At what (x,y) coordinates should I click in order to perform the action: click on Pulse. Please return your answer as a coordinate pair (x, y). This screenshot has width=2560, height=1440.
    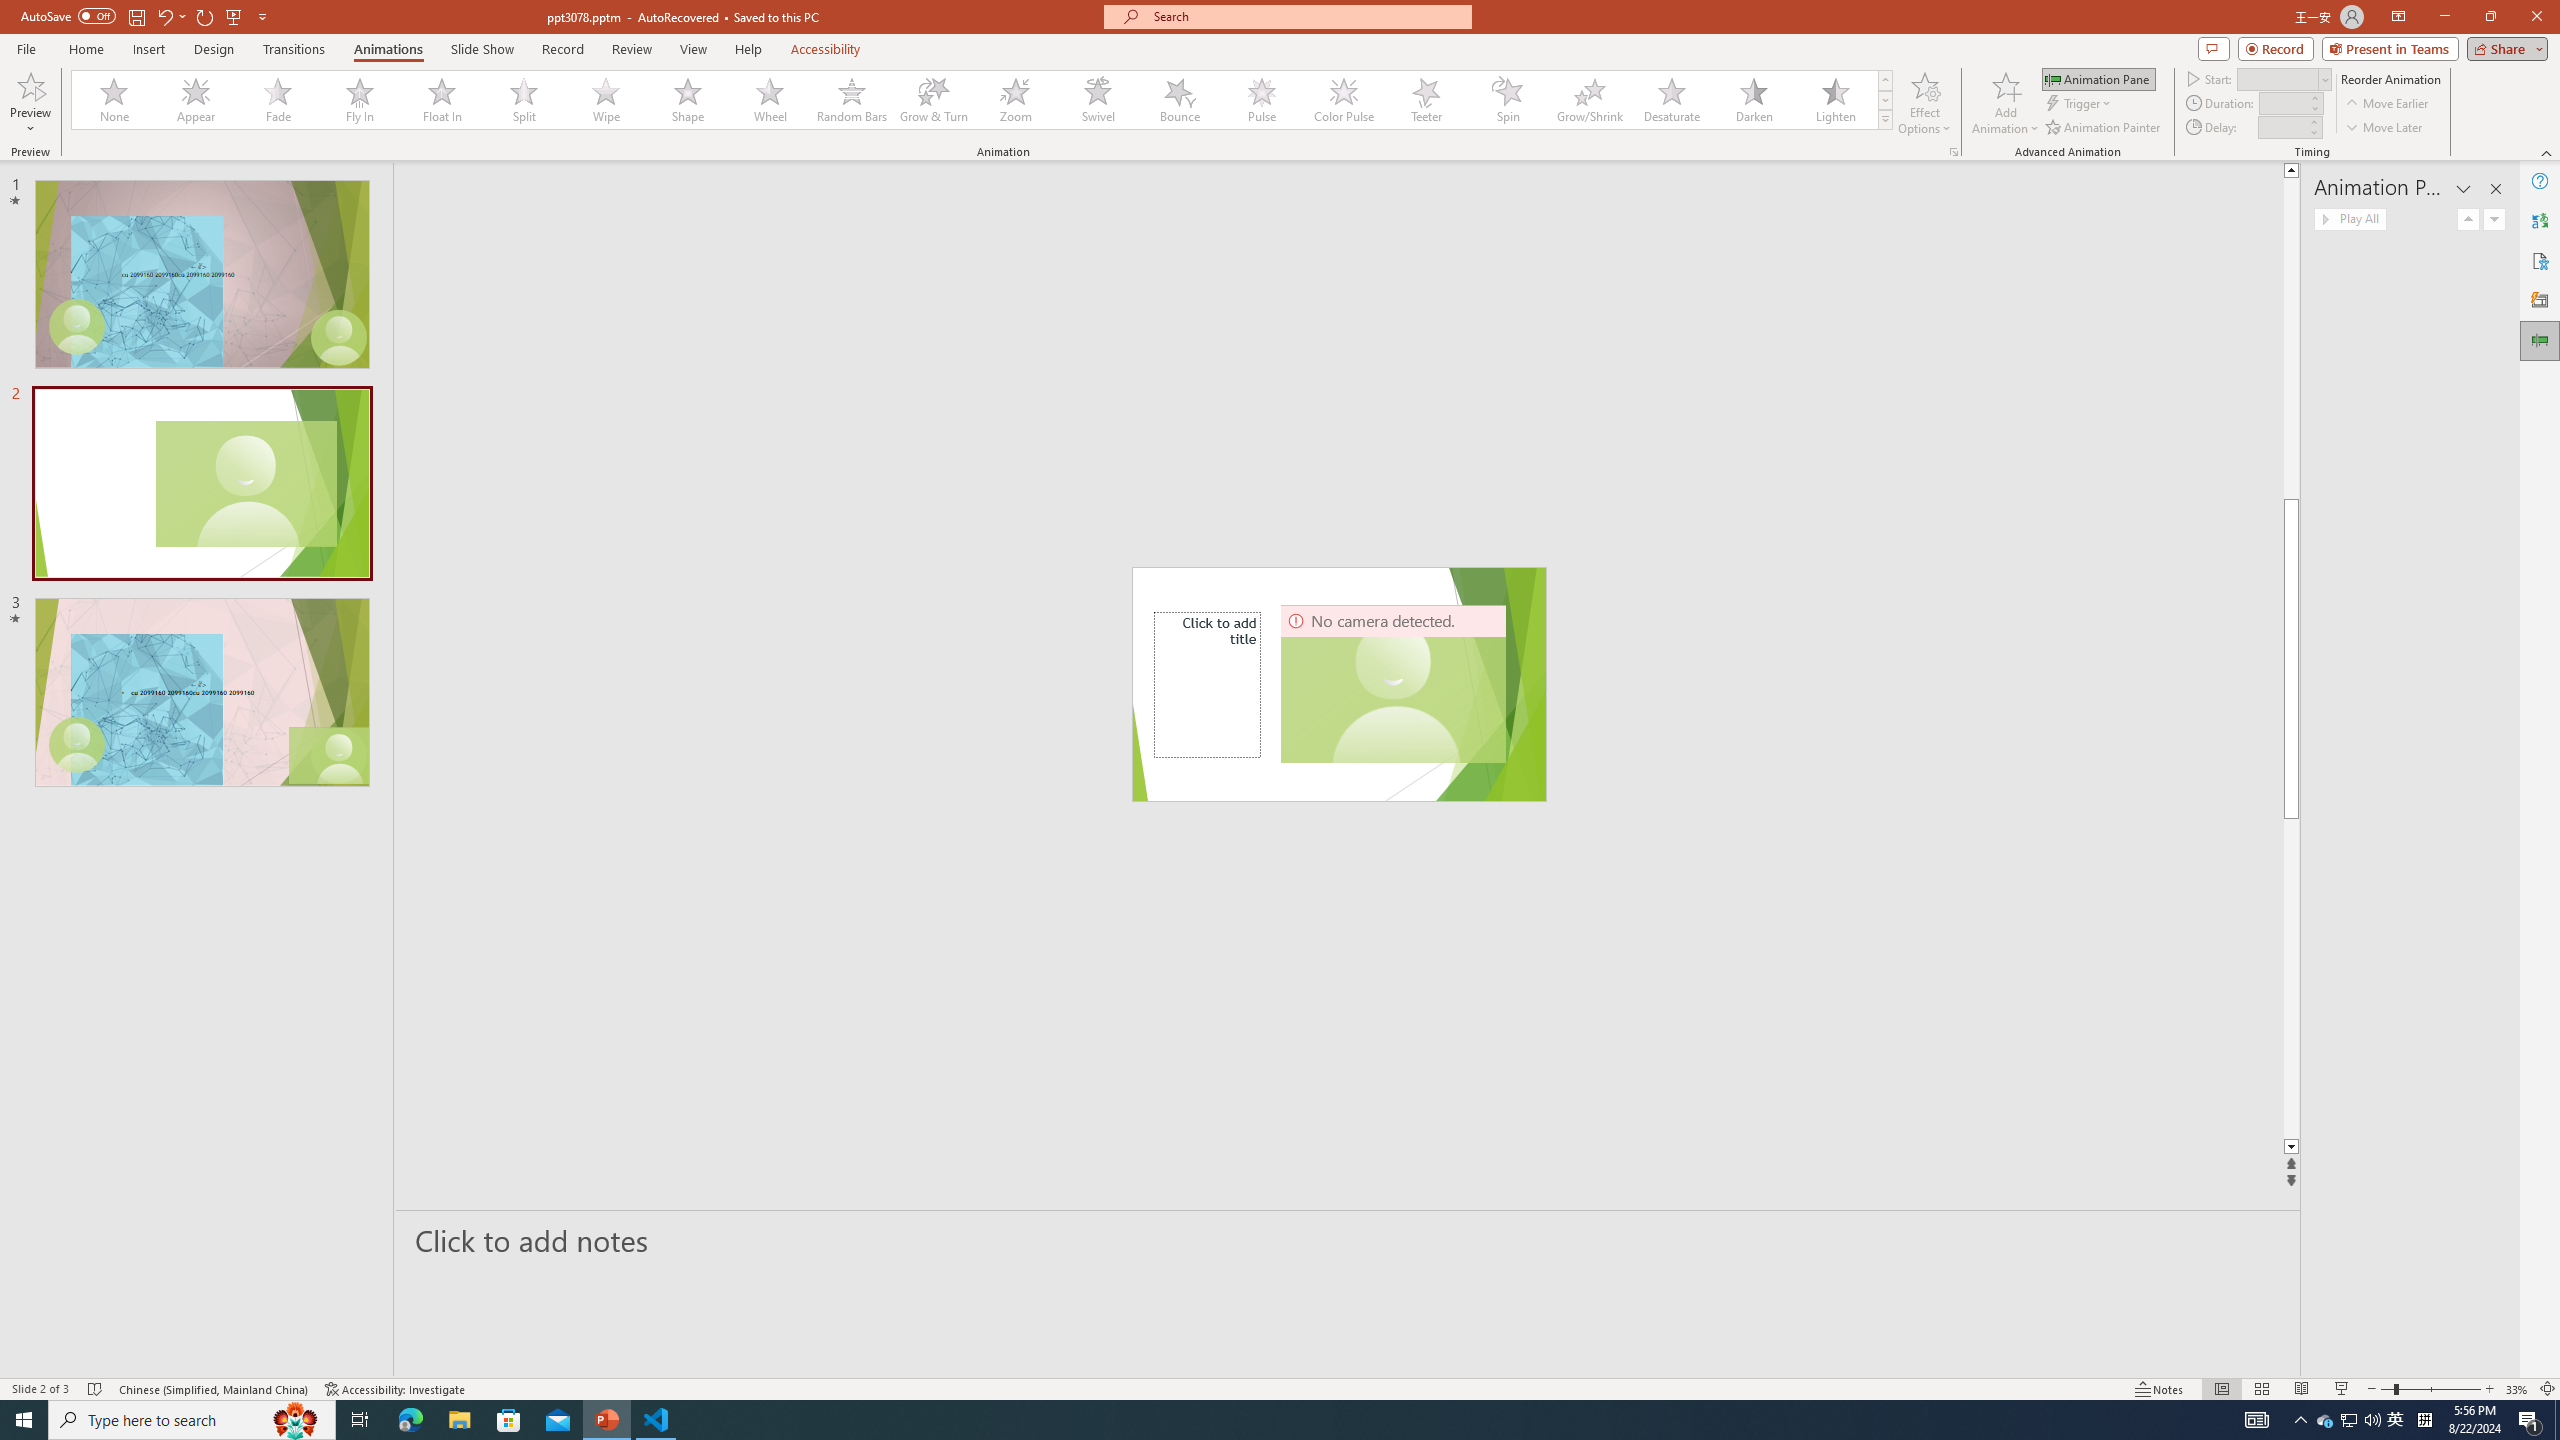
    Looking at the image, I should click on (1262, 100).